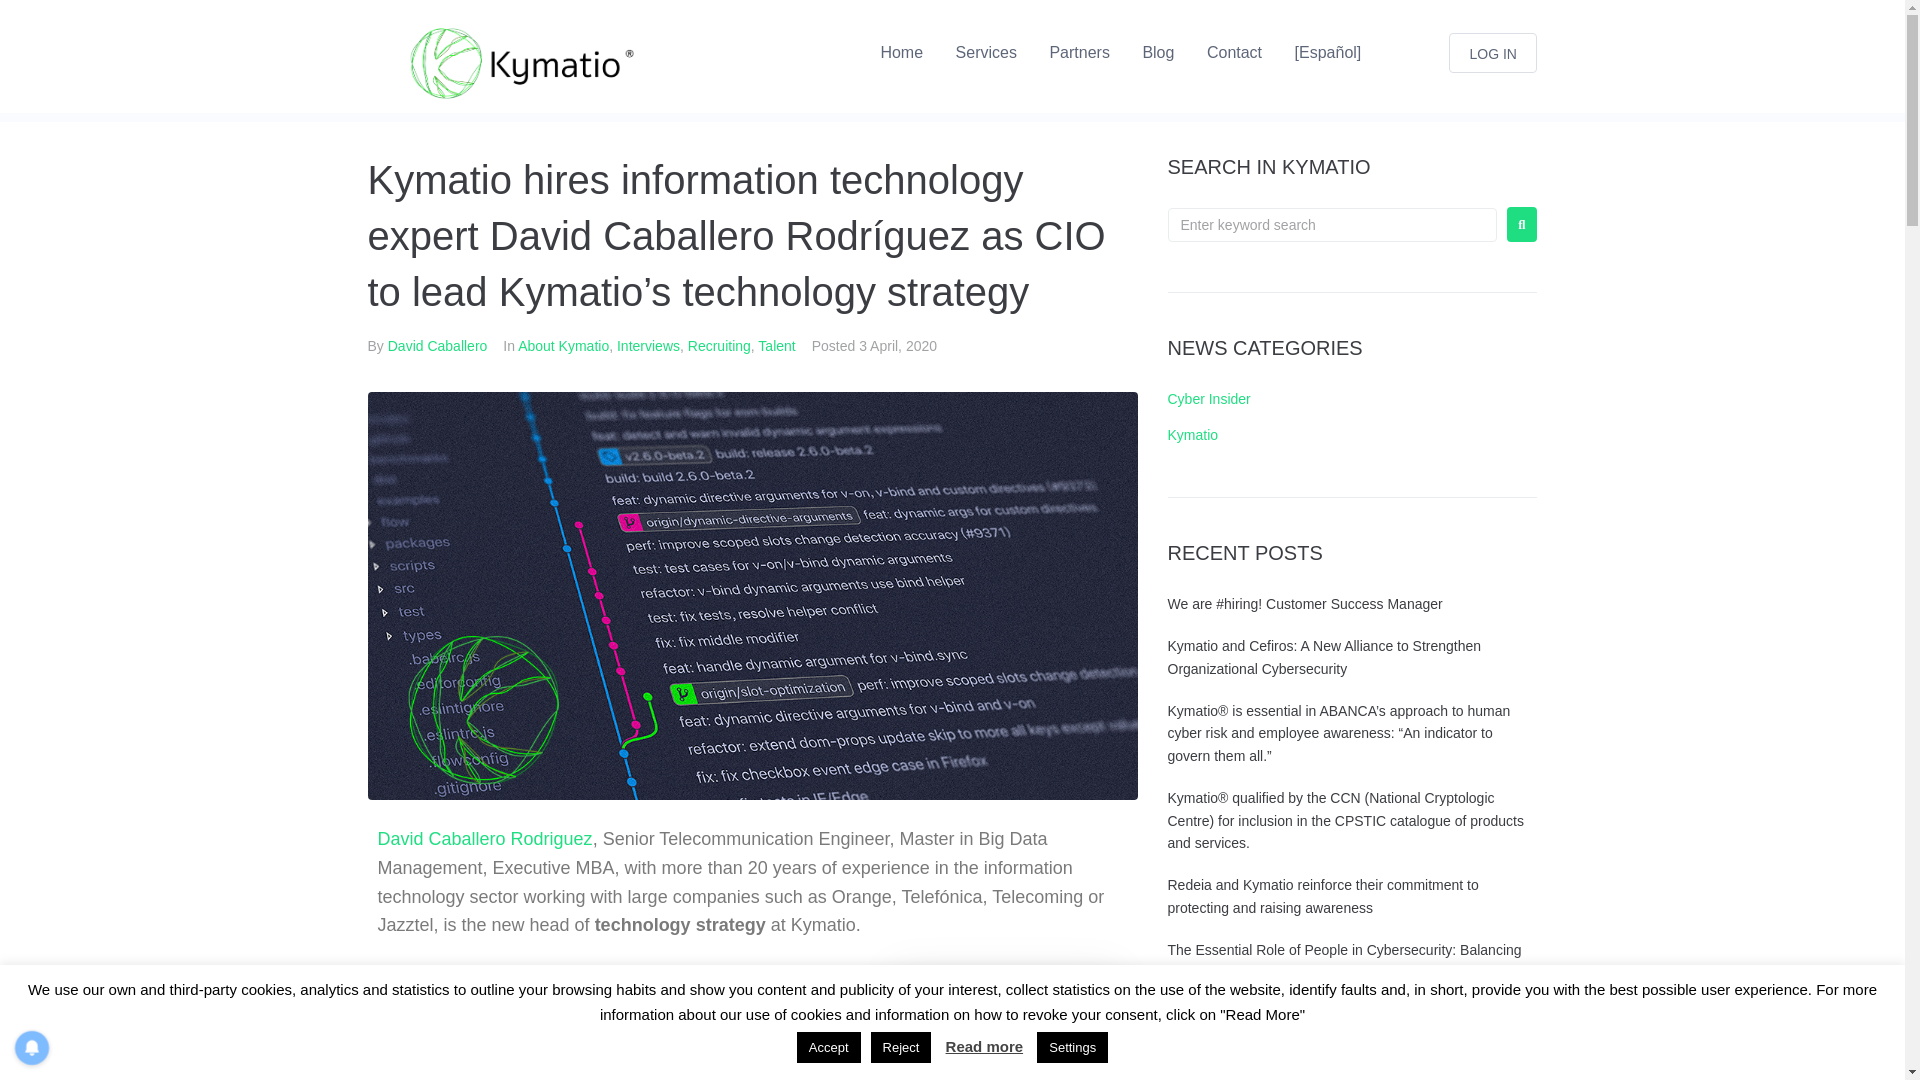  What do you see at coordinates (437, 346) in the screenshot?
I see `David Caballero` at bounding box center [437, 346].